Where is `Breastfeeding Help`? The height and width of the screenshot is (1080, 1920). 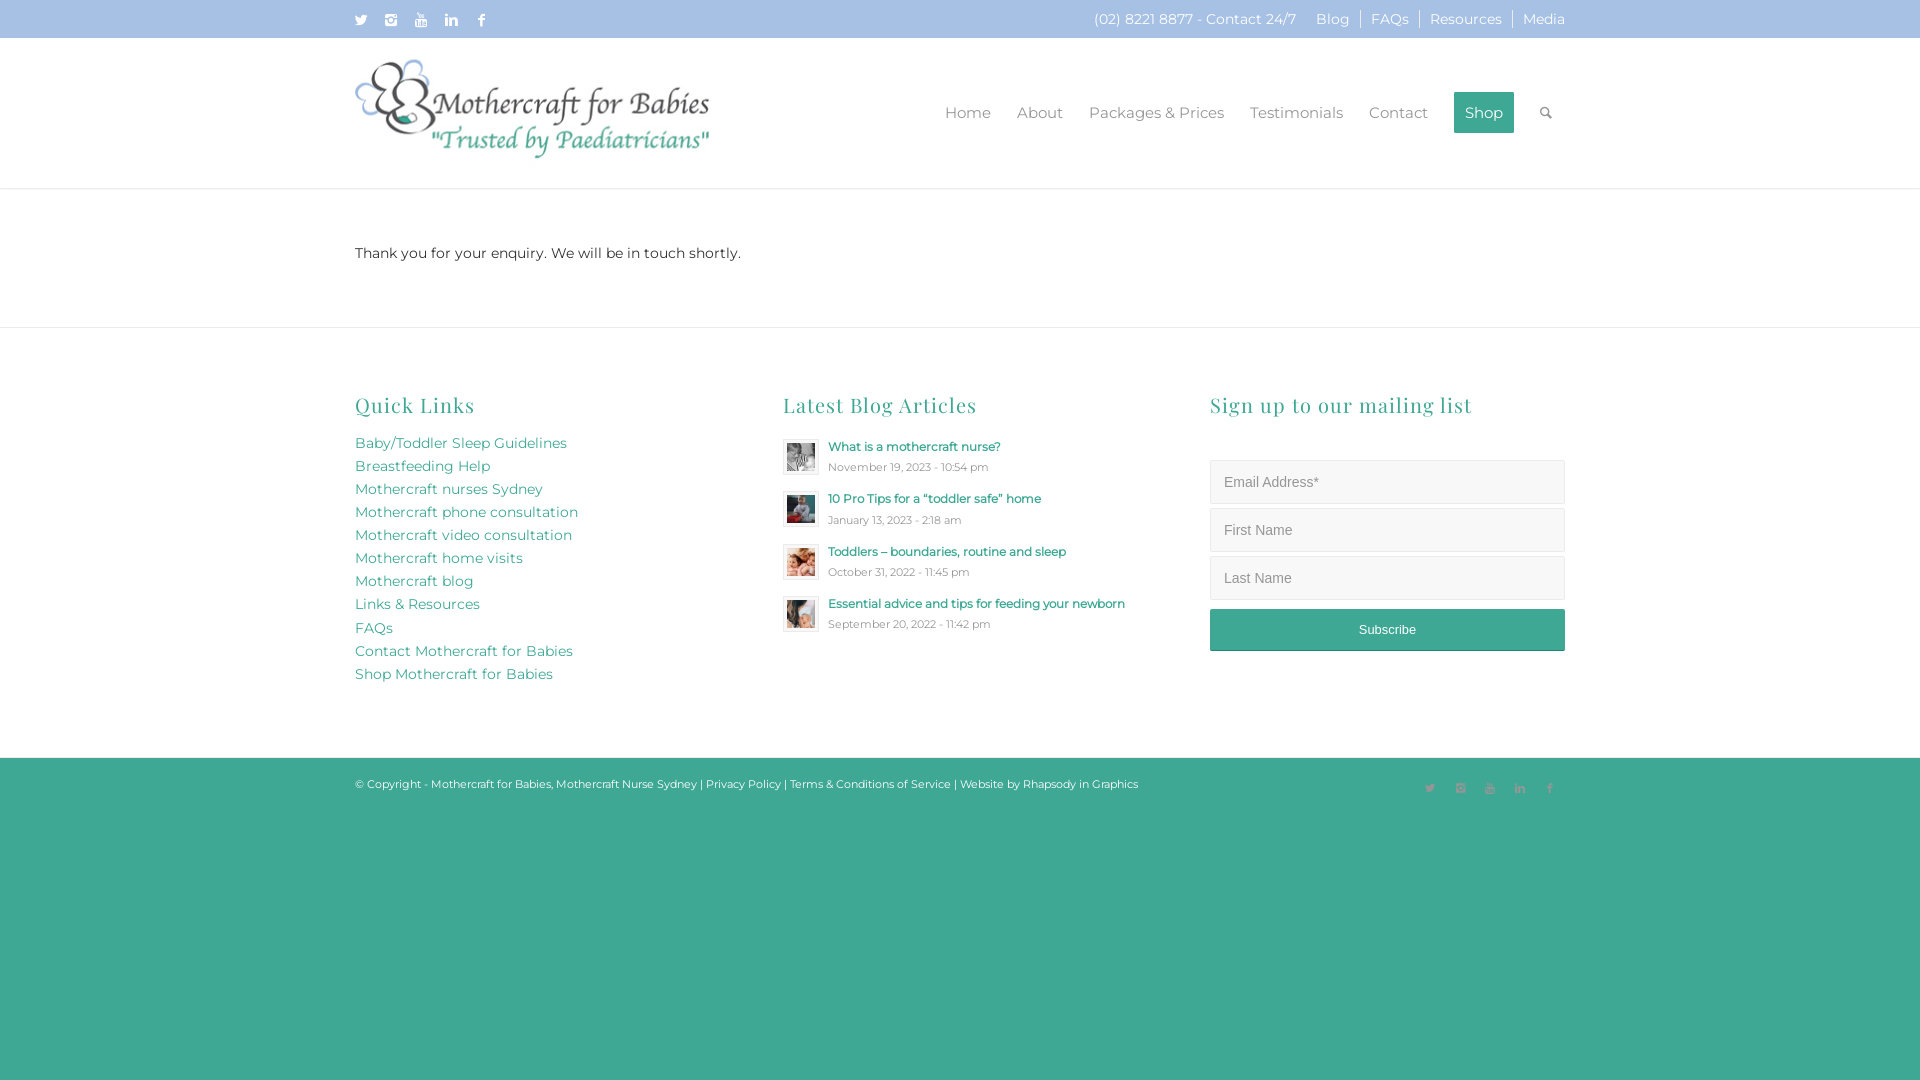 Breastfeeding Help is located at coordinates (422, 466).